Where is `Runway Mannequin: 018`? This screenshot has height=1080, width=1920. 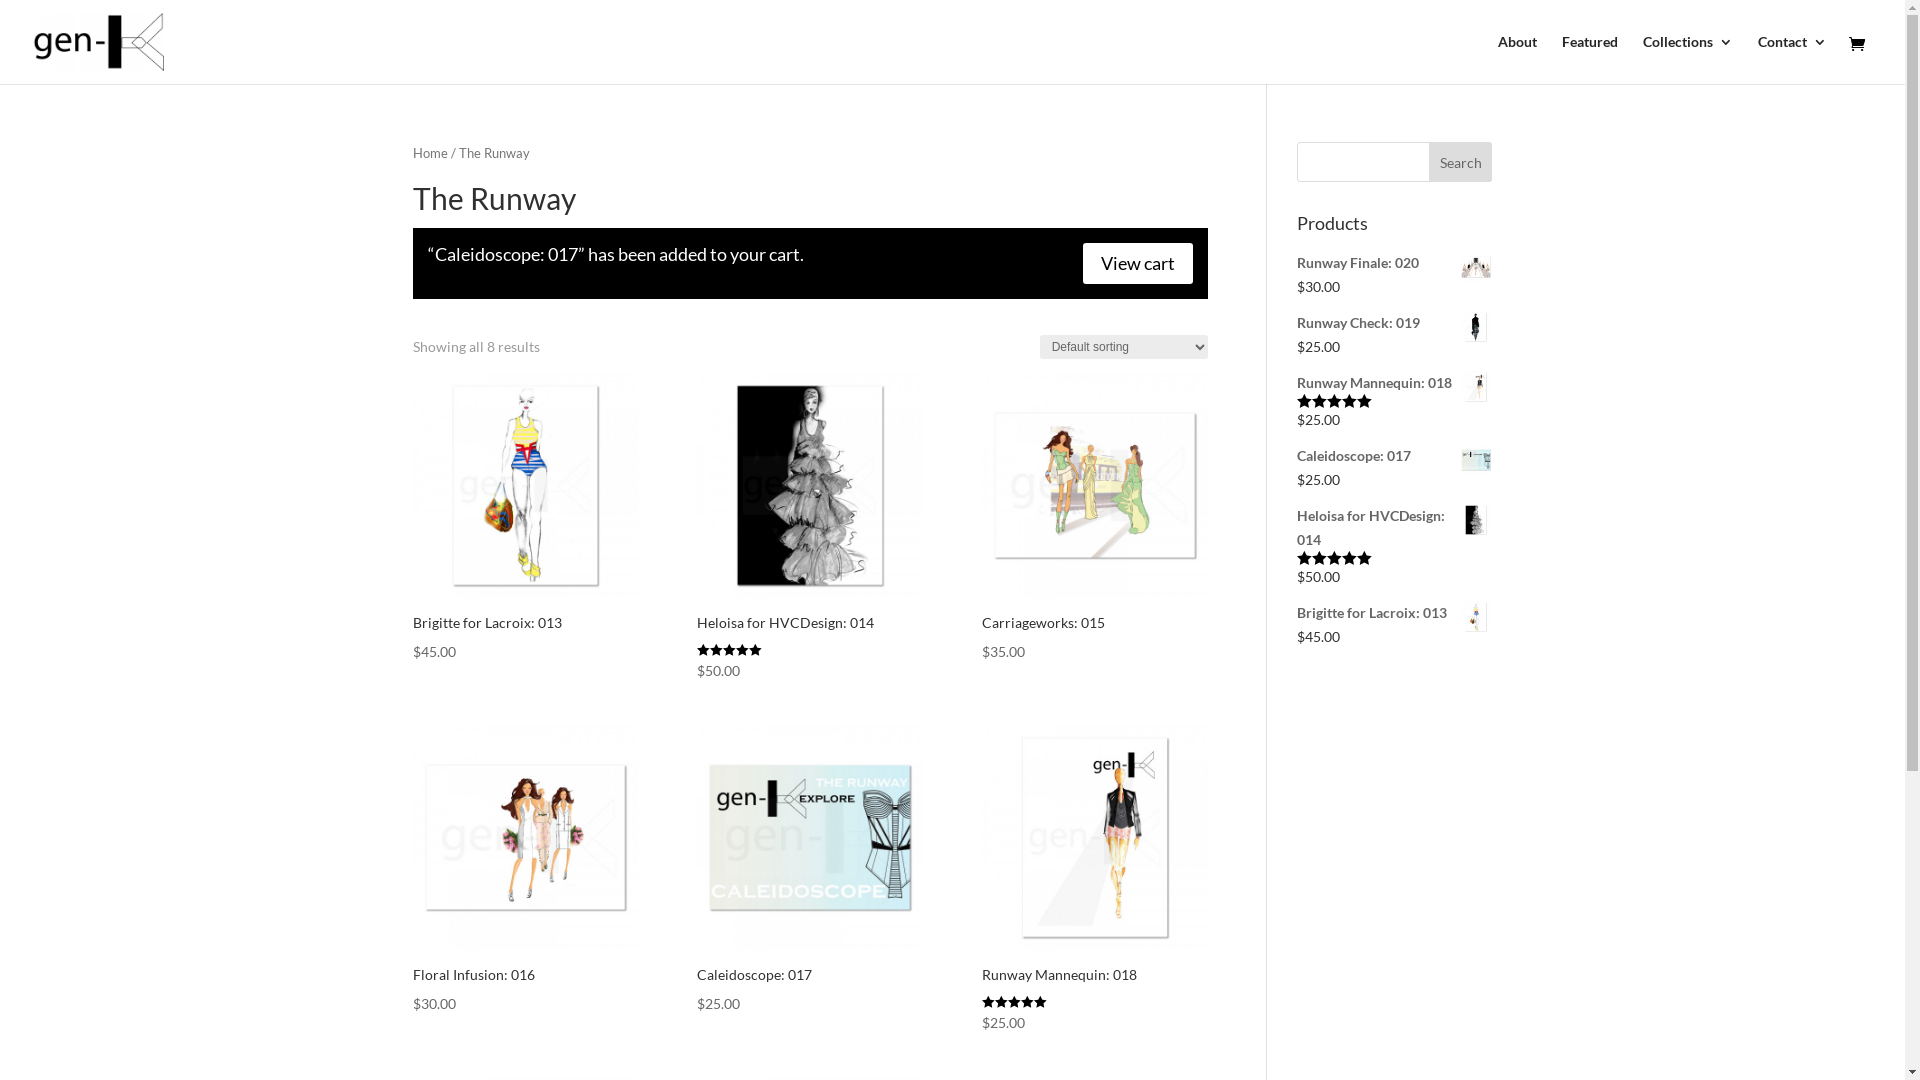
Runway Mannequin: 018 is located at coordinates (1394, 383).